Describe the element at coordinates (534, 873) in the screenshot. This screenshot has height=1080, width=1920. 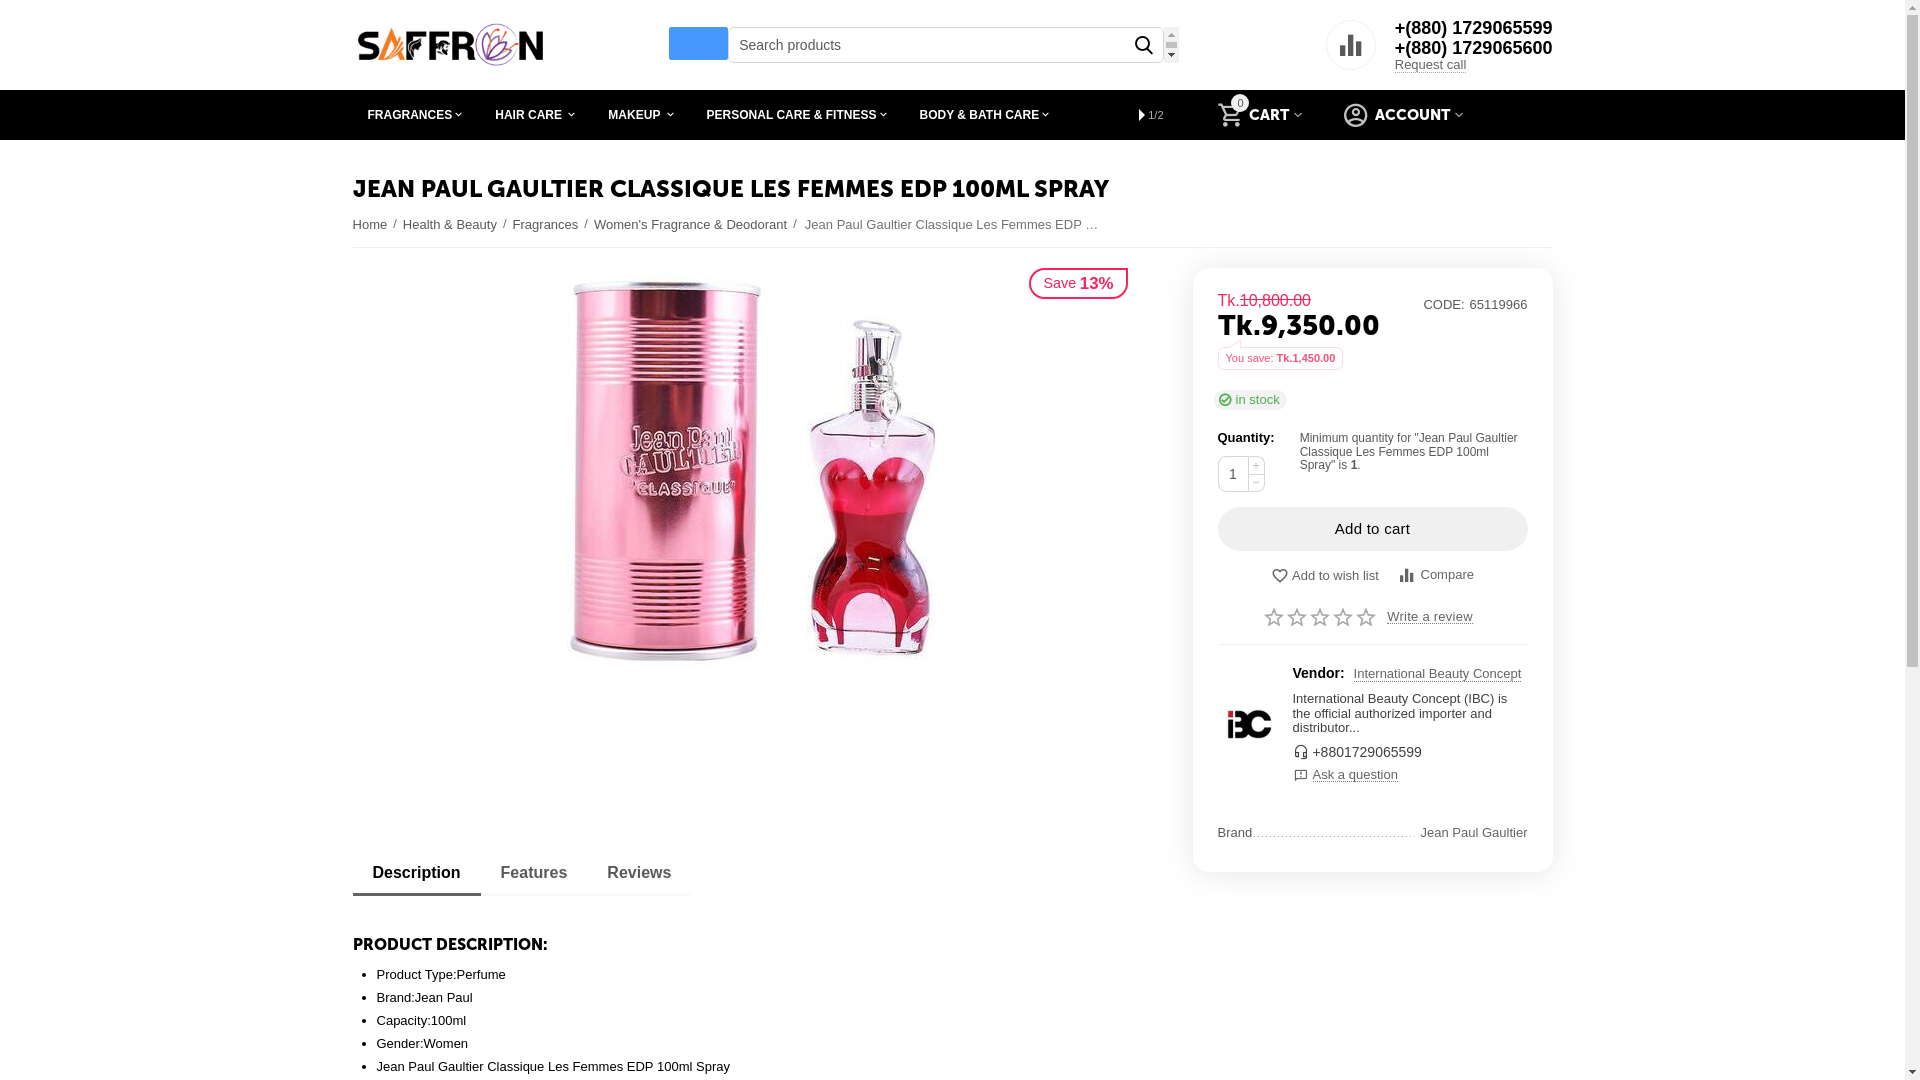
I see `Features` at that location.